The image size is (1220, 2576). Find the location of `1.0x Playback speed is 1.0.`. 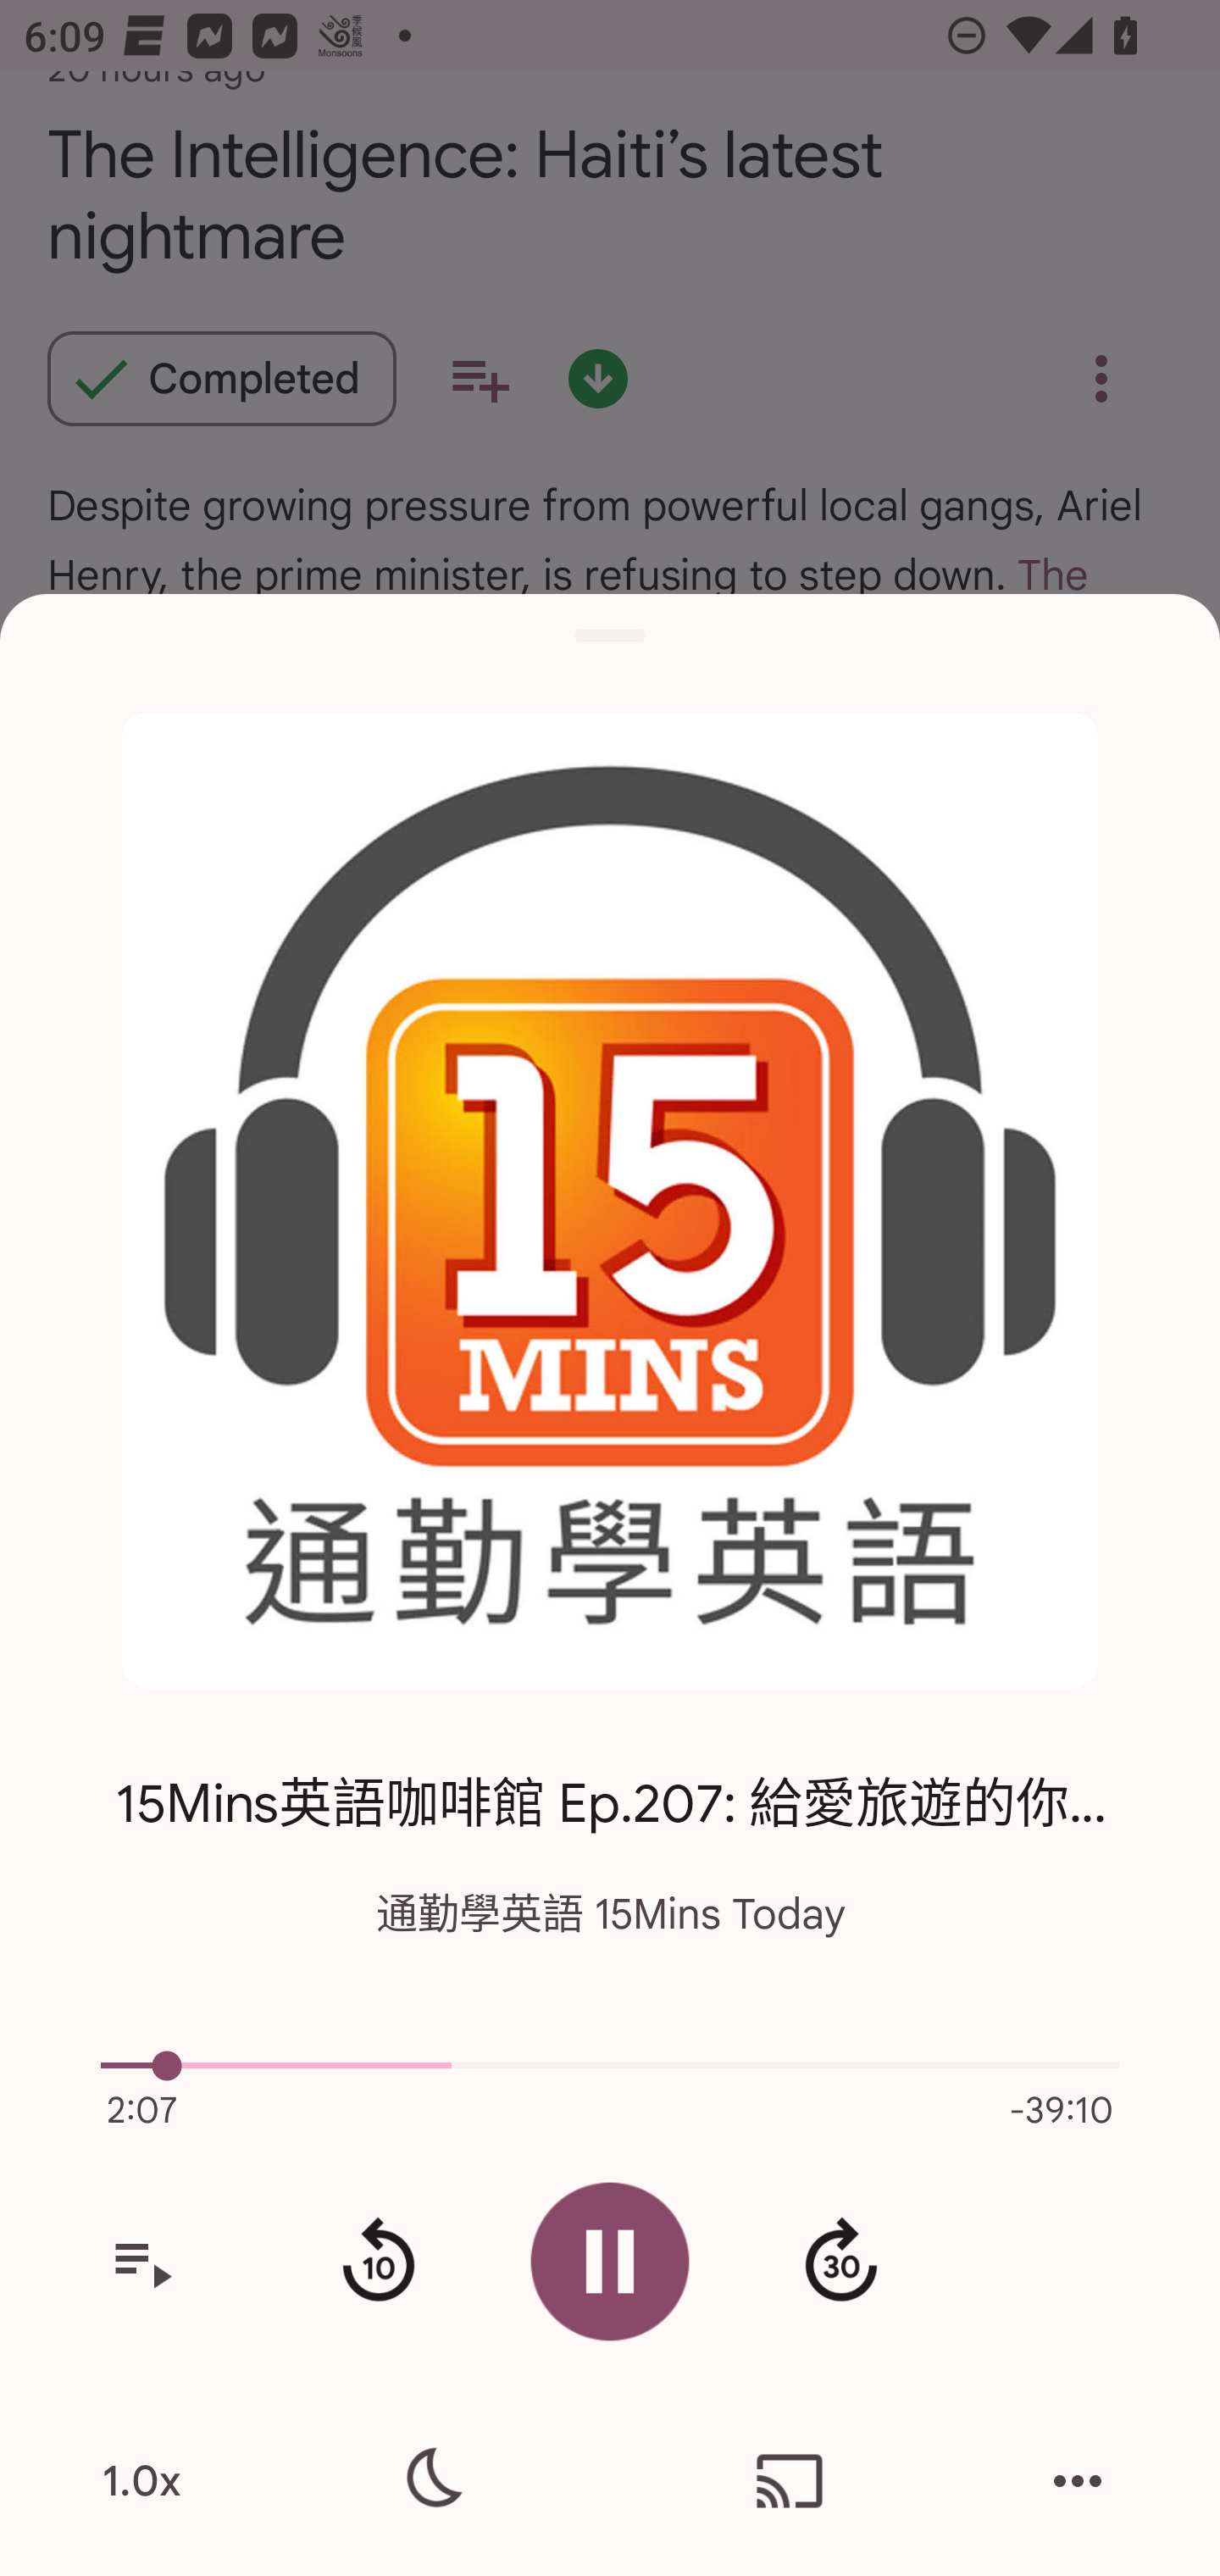

1.0x Playback speed is 1.0. is located at coordinates (141, 2481).